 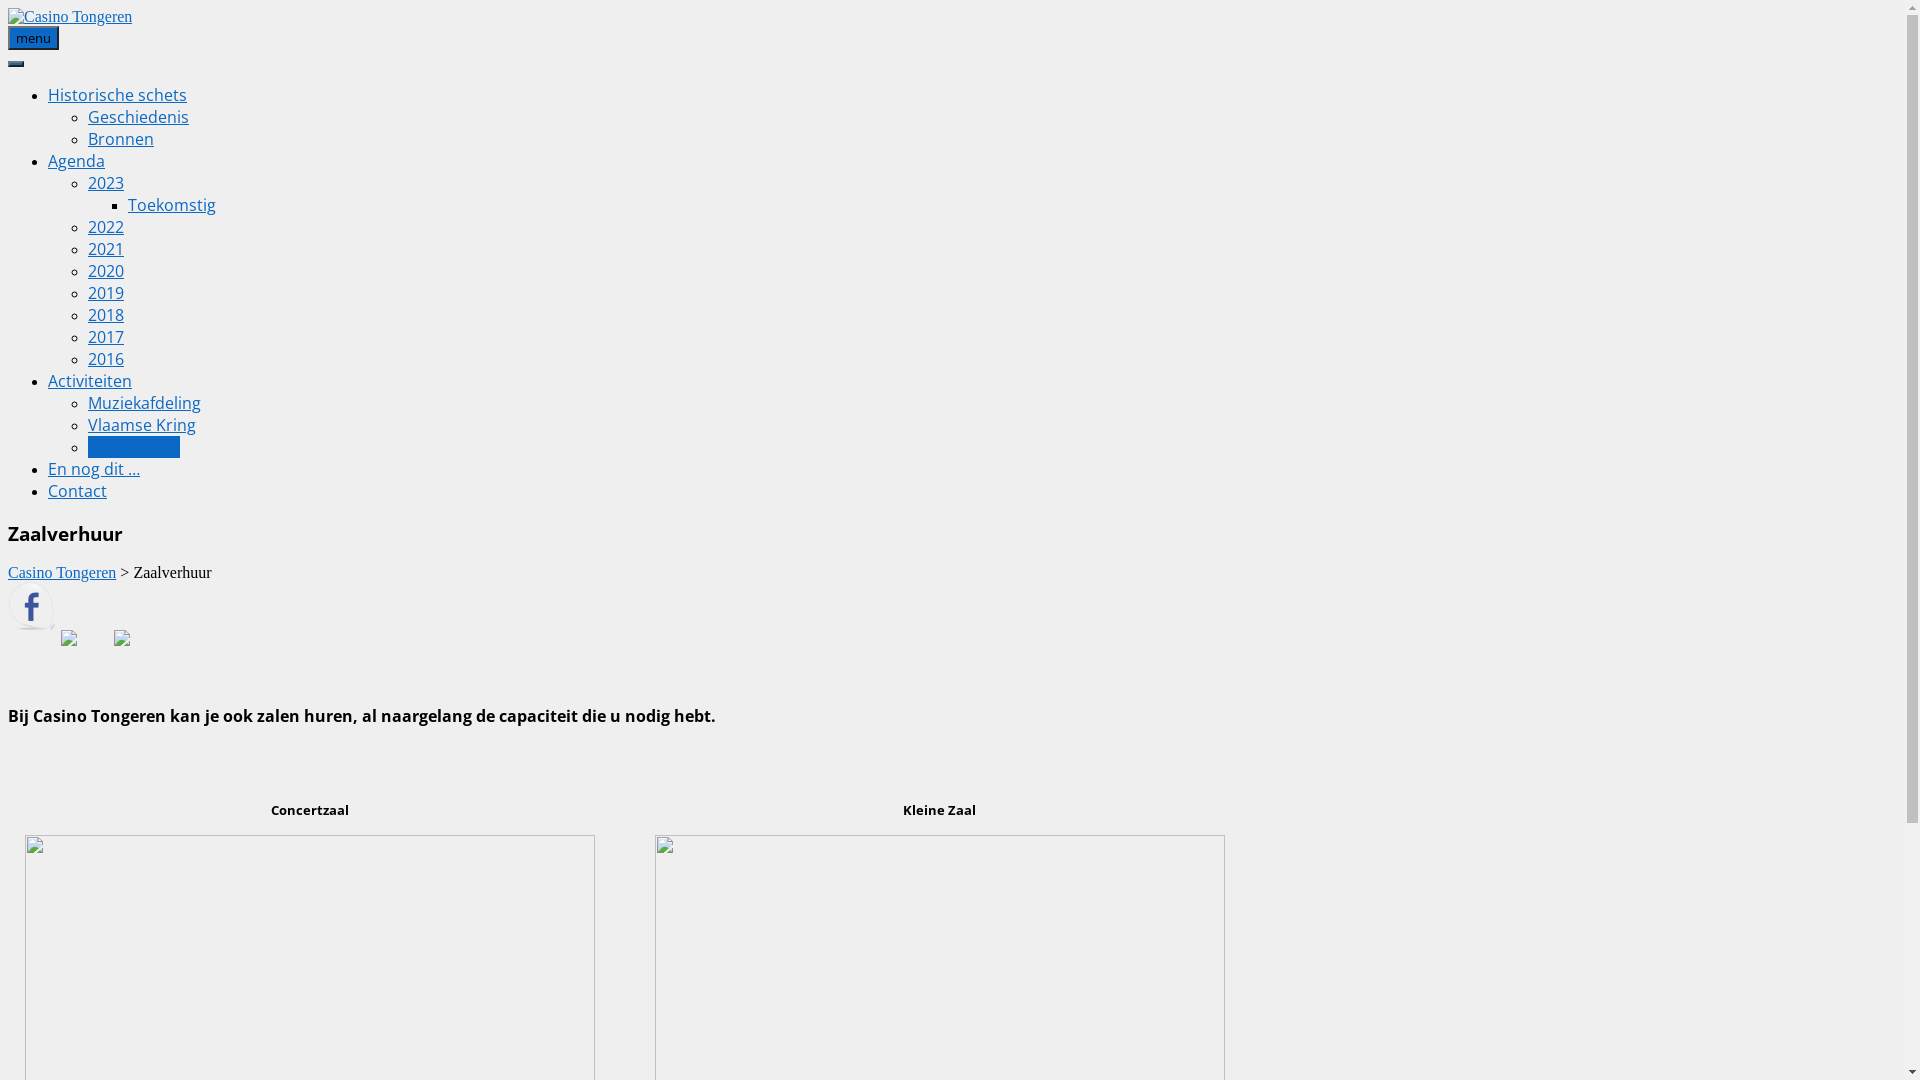 What do you see at coordinates (76, 161) in the screenshot?
I see `Agenda` at bounding box center [76, 161].